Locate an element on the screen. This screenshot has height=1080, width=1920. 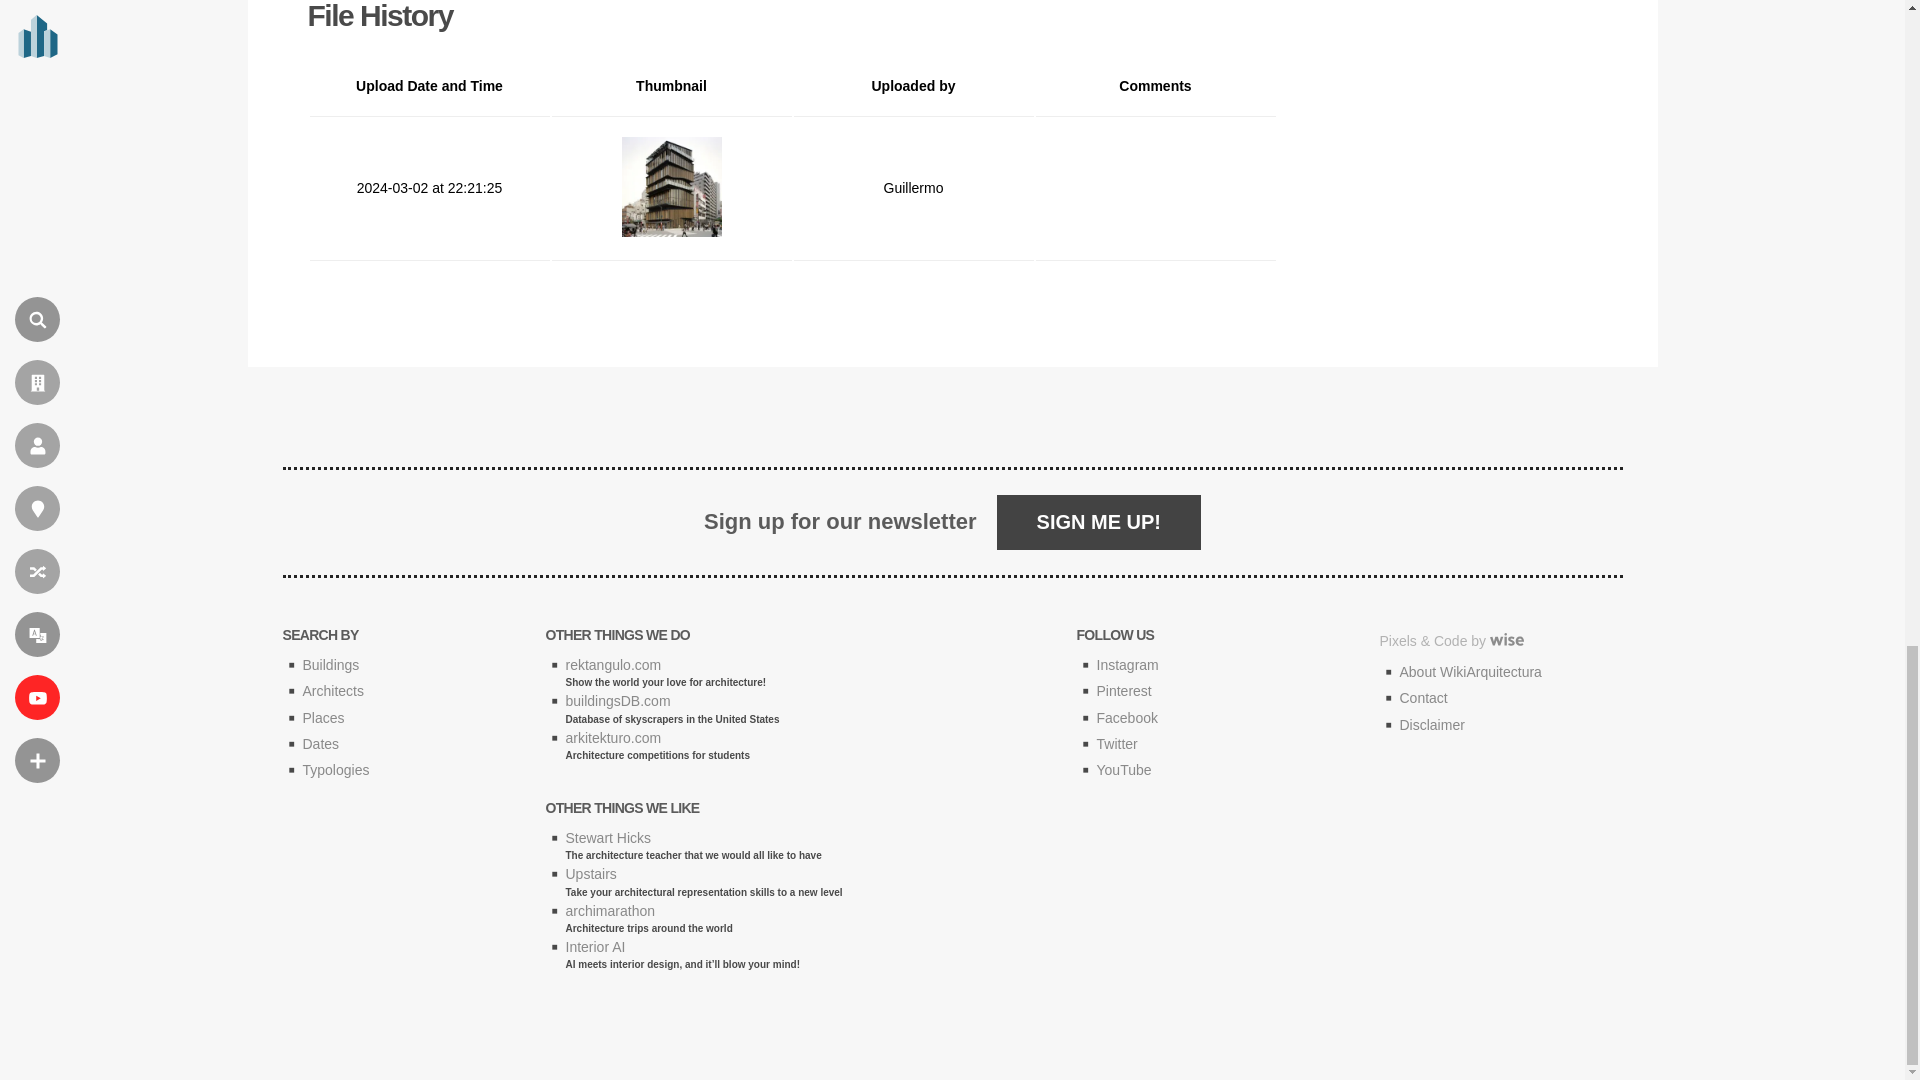
Architects is located at coordinates (332, 690).